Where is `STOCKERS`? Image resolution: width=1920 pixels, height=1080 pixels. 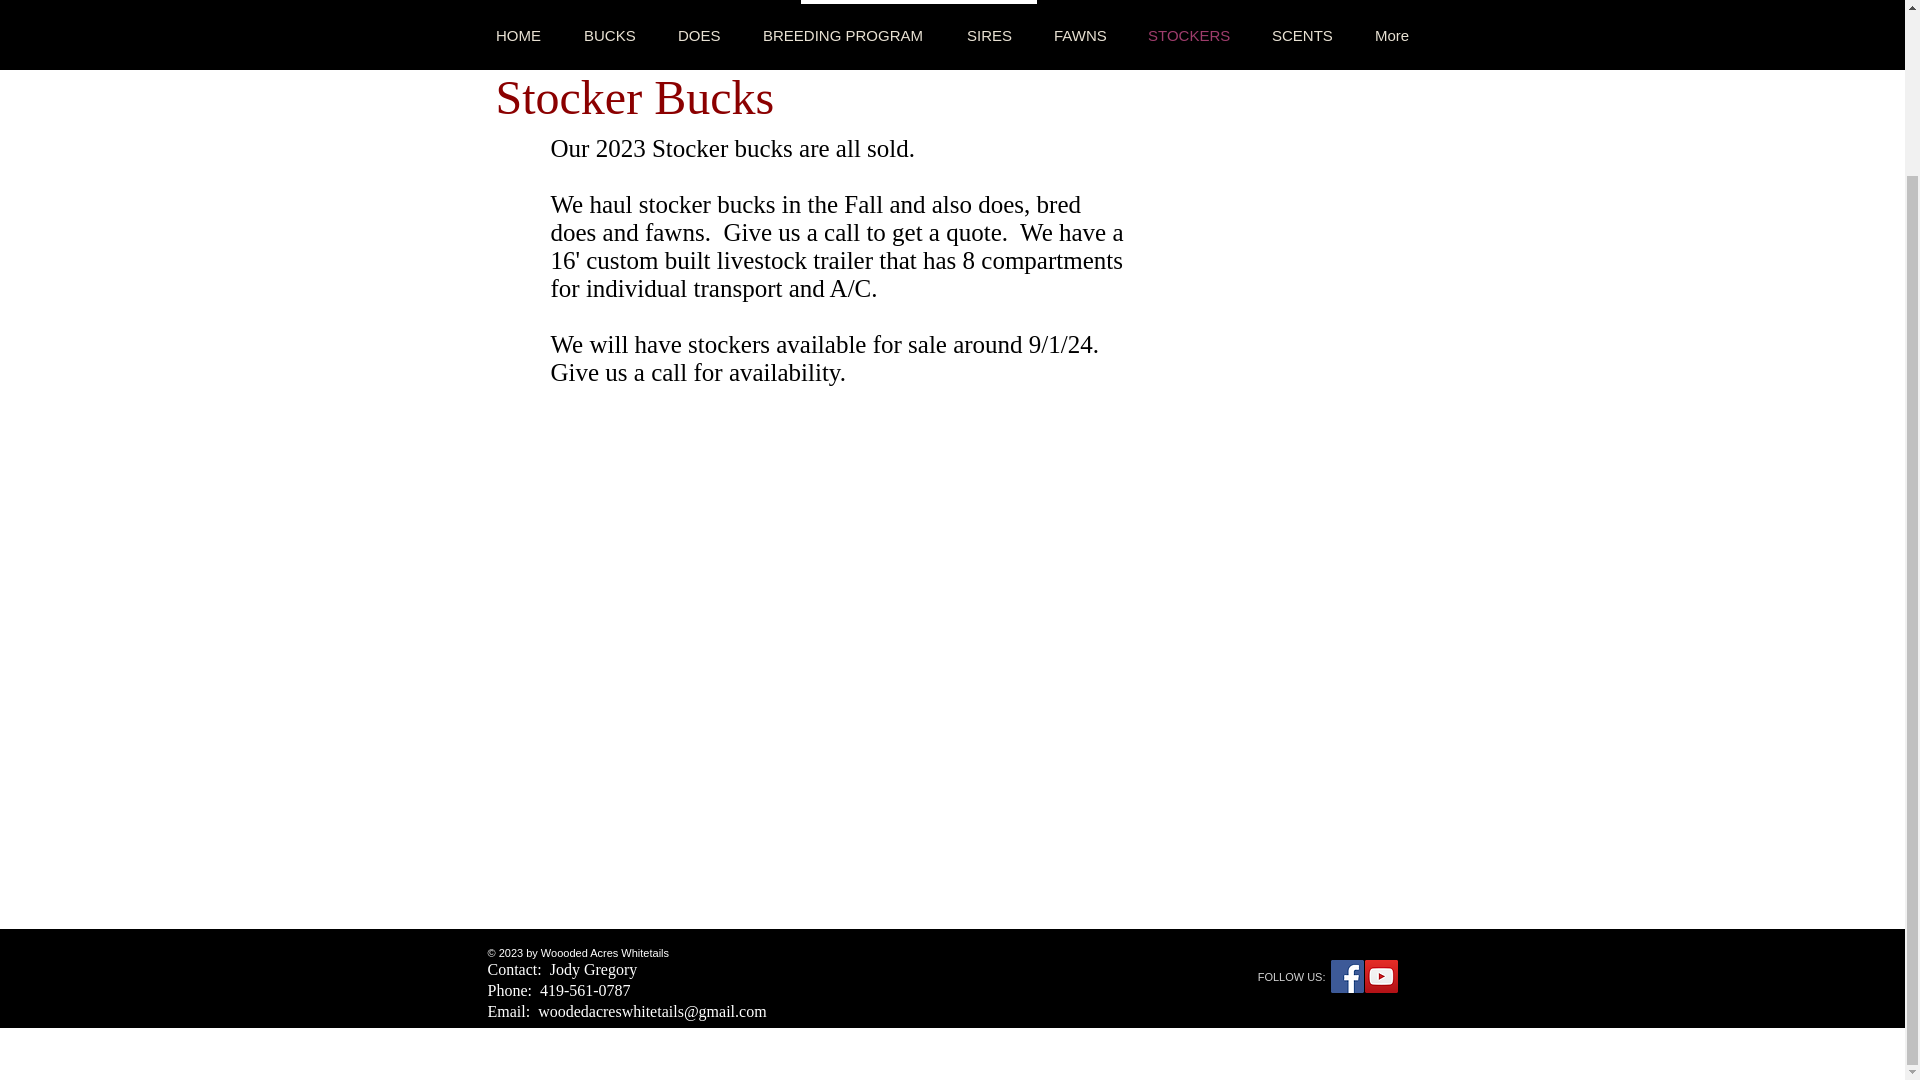 STOCKERS is located at coordinates (1189, 34).